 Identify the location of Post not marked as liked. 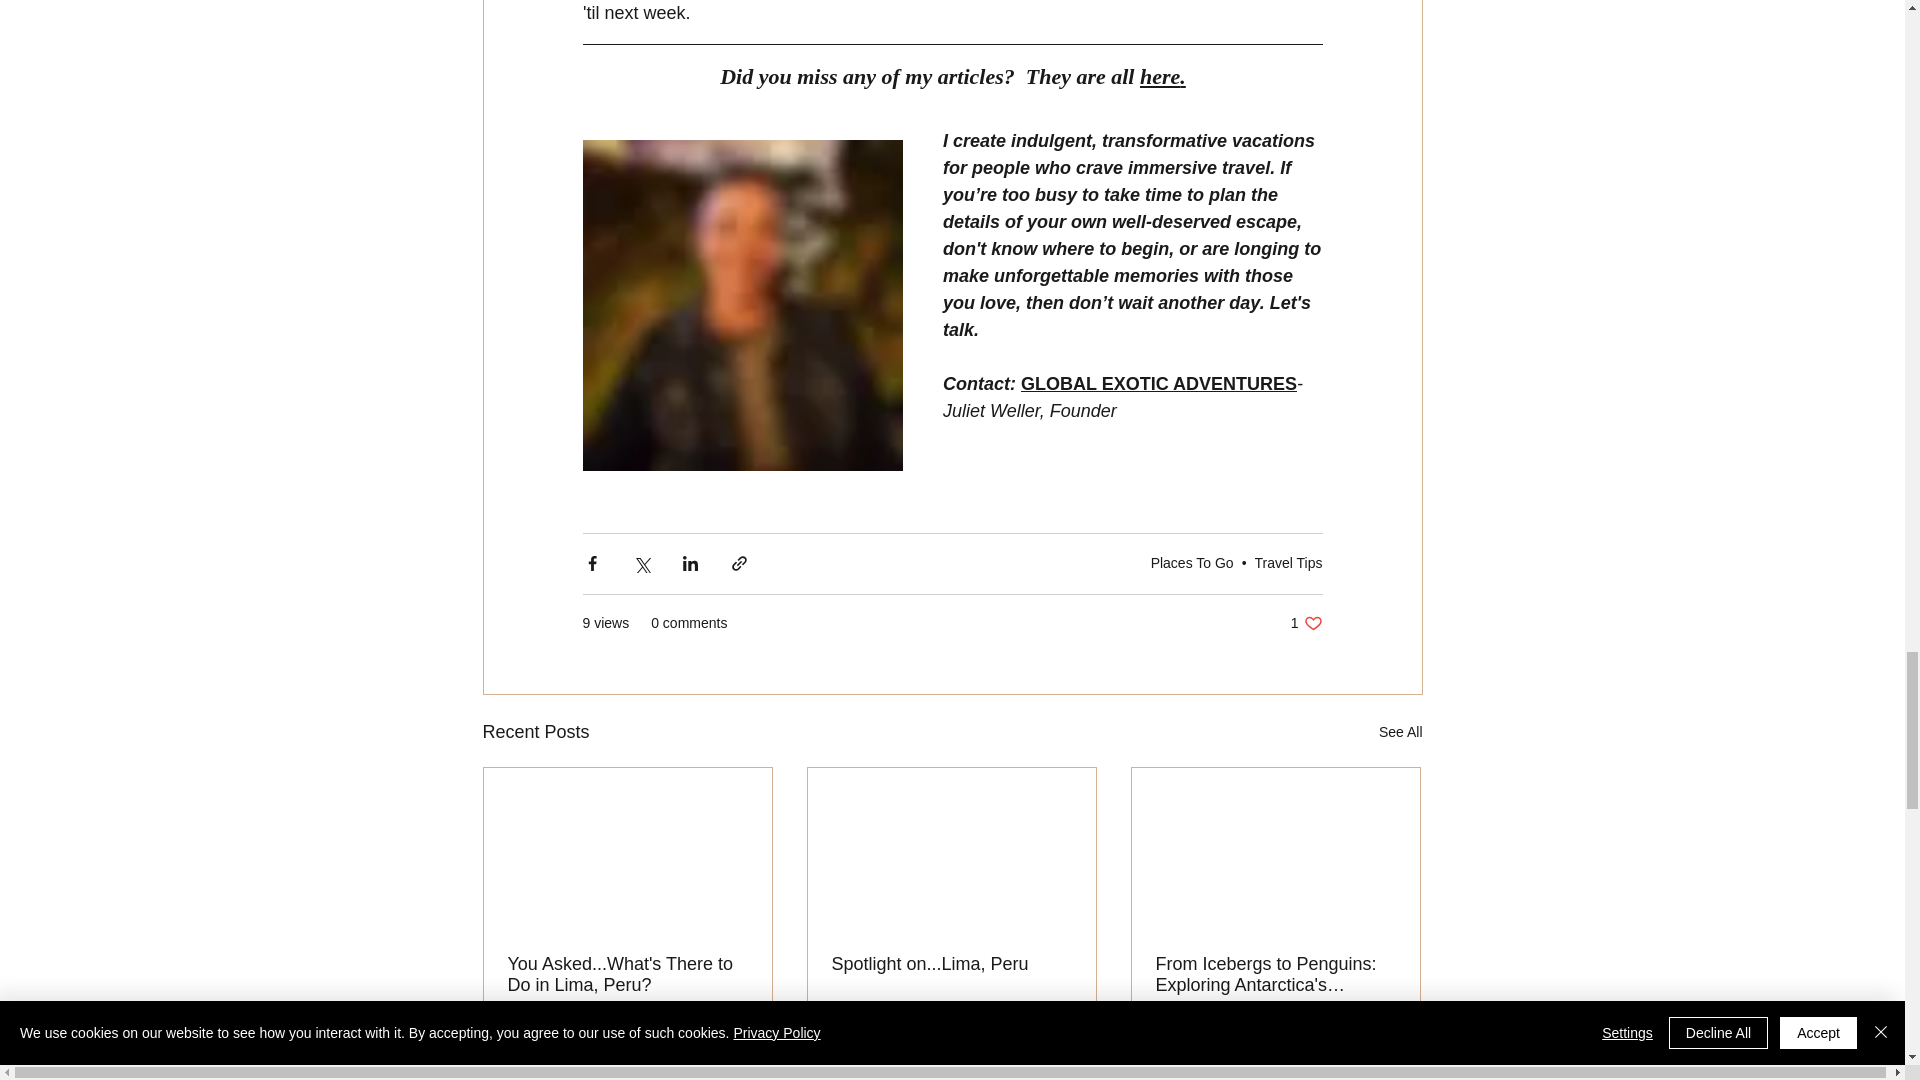
(736, 1044).